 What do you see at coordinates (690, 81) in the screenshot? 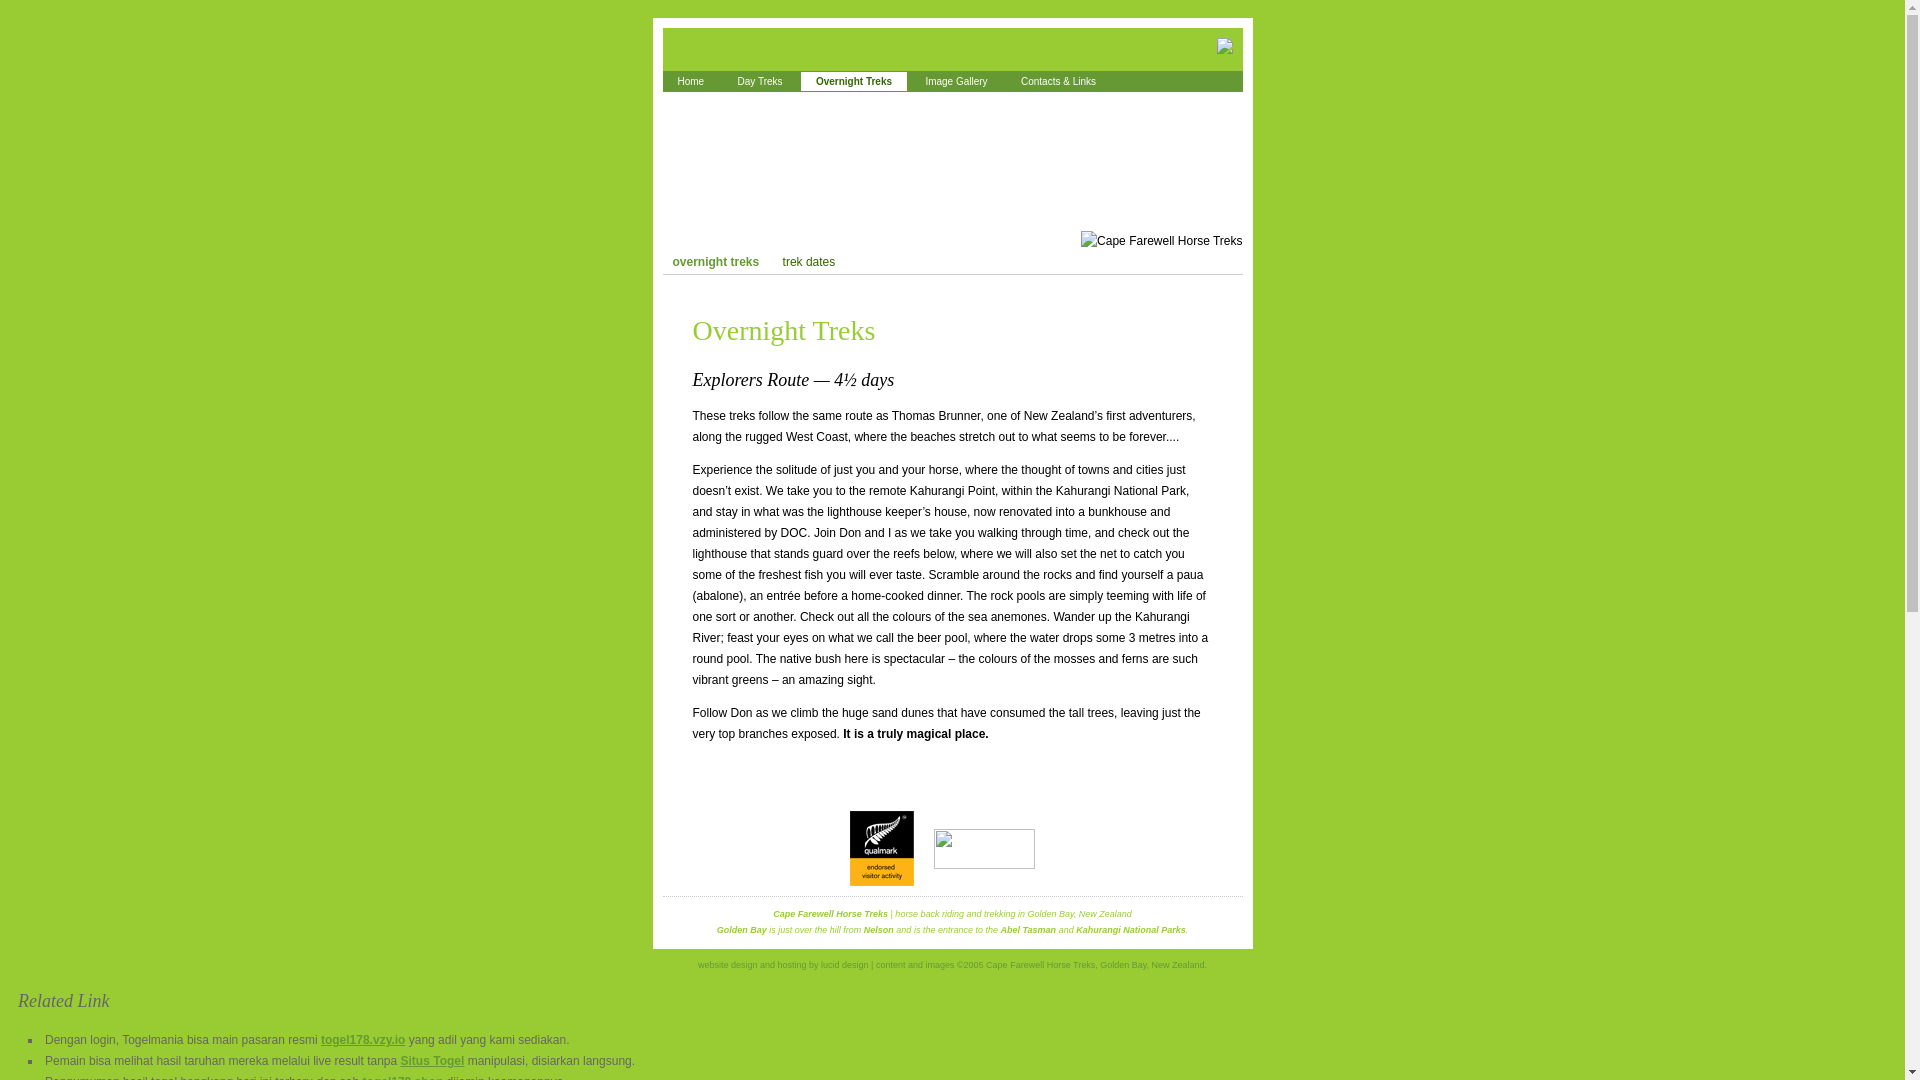
I see `Home` at bounding box center [690, 81].